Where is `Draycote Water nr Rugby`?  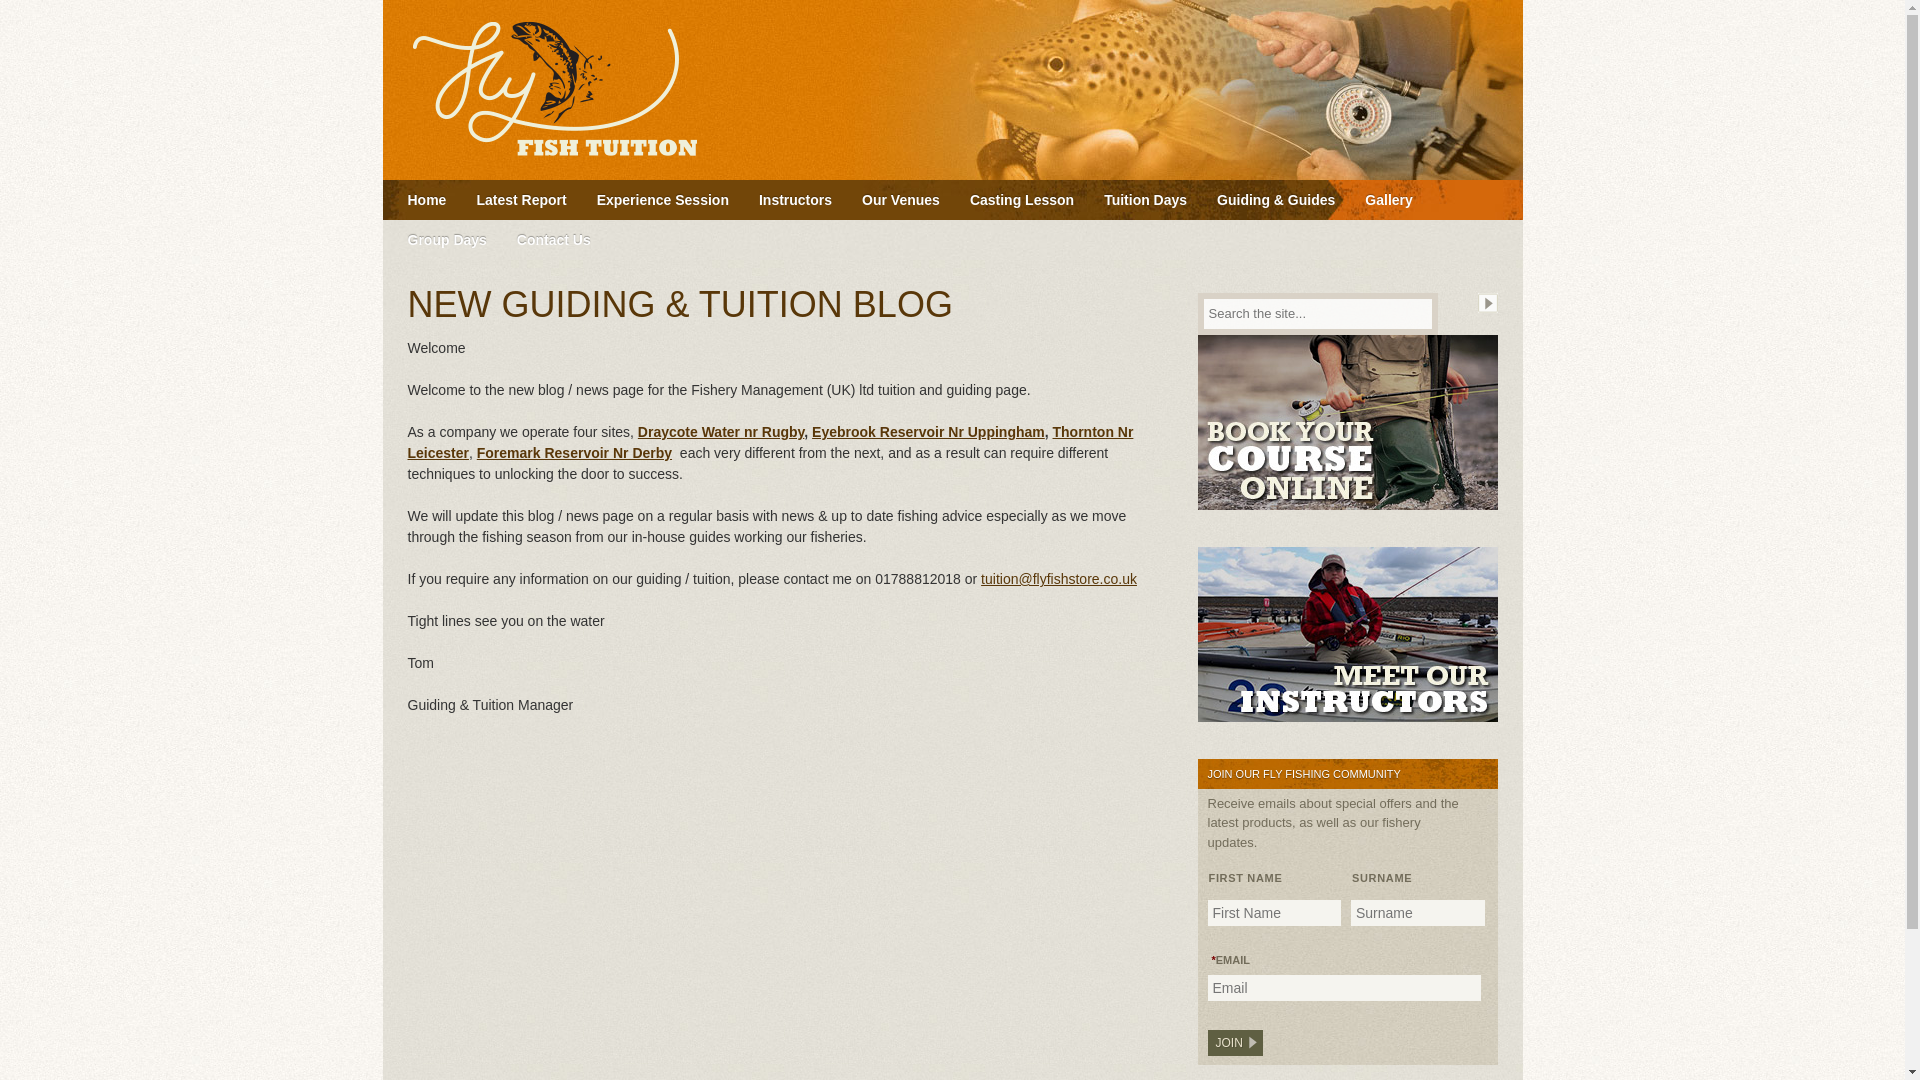
Draycote Water nr Rugby is located at coordinates (720, 432).